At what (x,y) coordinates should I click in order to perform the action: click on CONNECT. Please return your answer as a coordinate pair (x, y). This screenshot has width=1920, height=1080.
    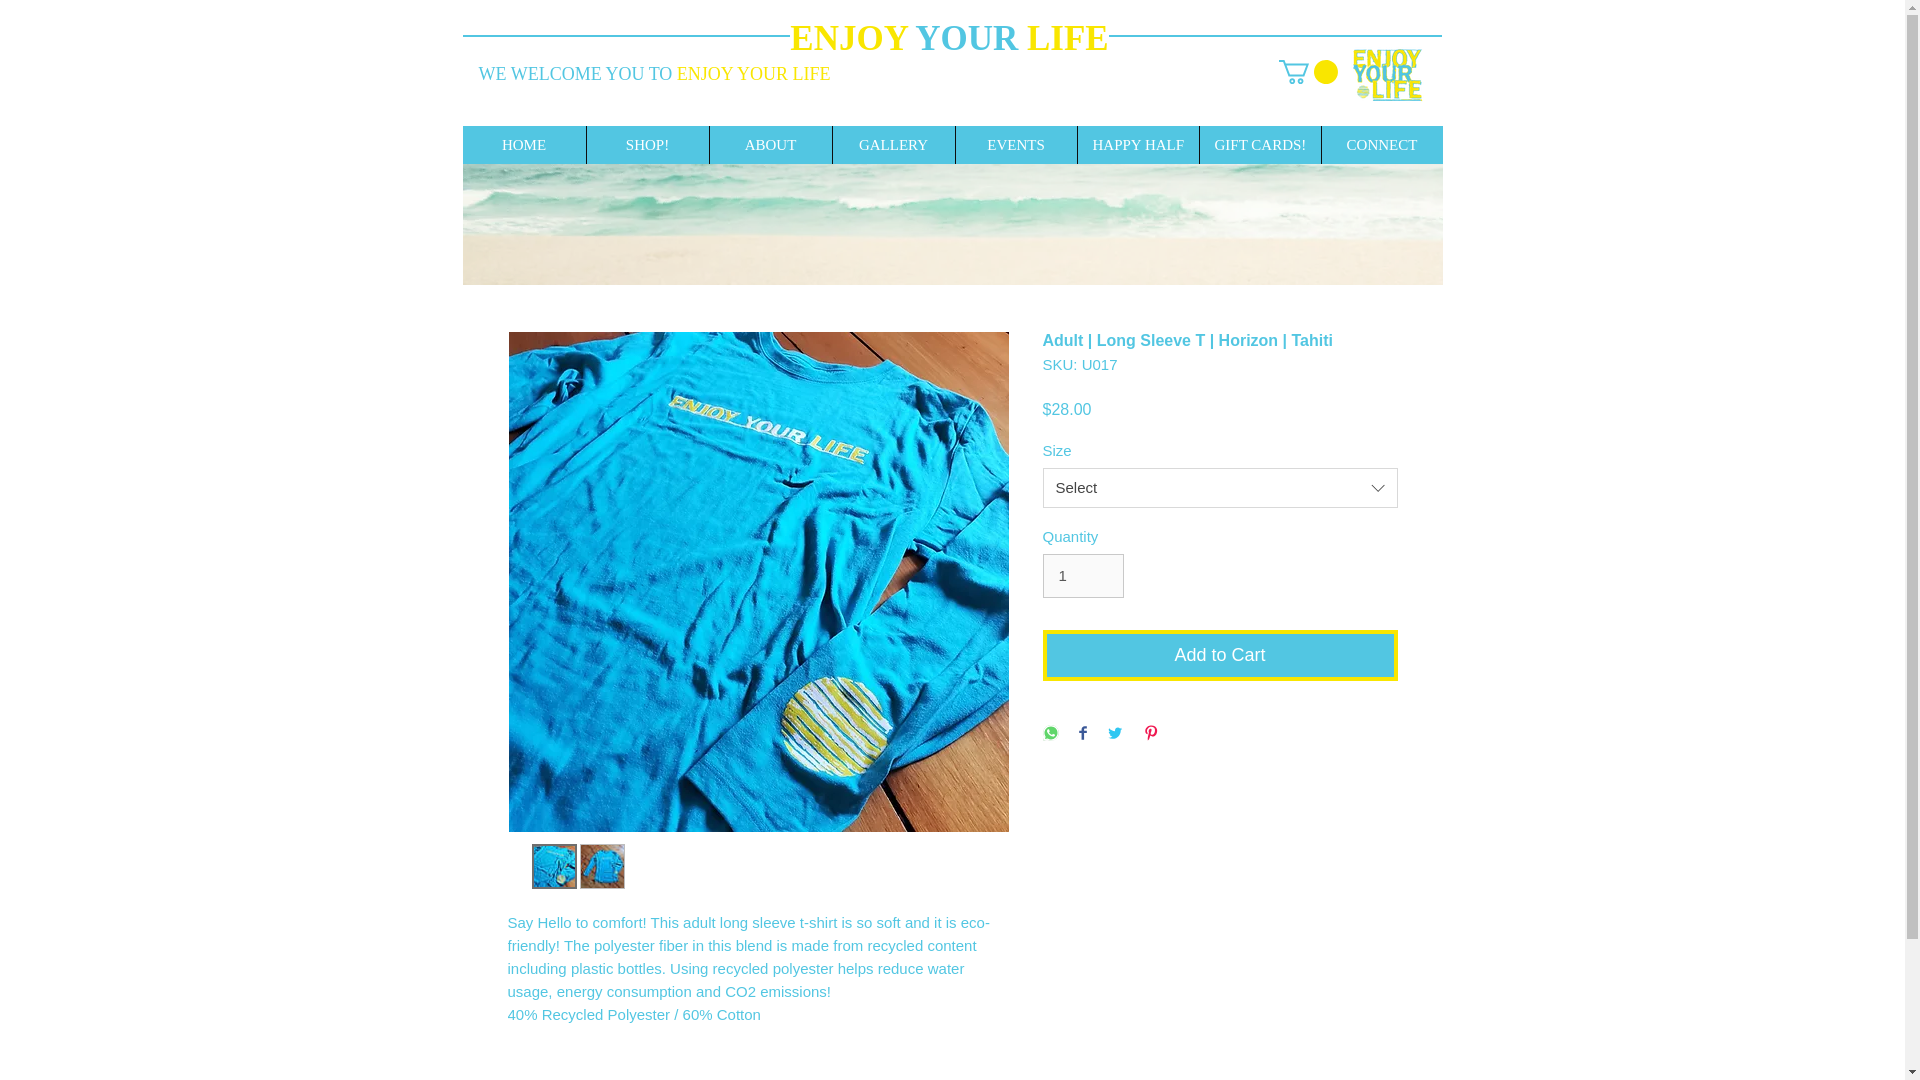
    Looking at the image, I should click on (1380, 145).